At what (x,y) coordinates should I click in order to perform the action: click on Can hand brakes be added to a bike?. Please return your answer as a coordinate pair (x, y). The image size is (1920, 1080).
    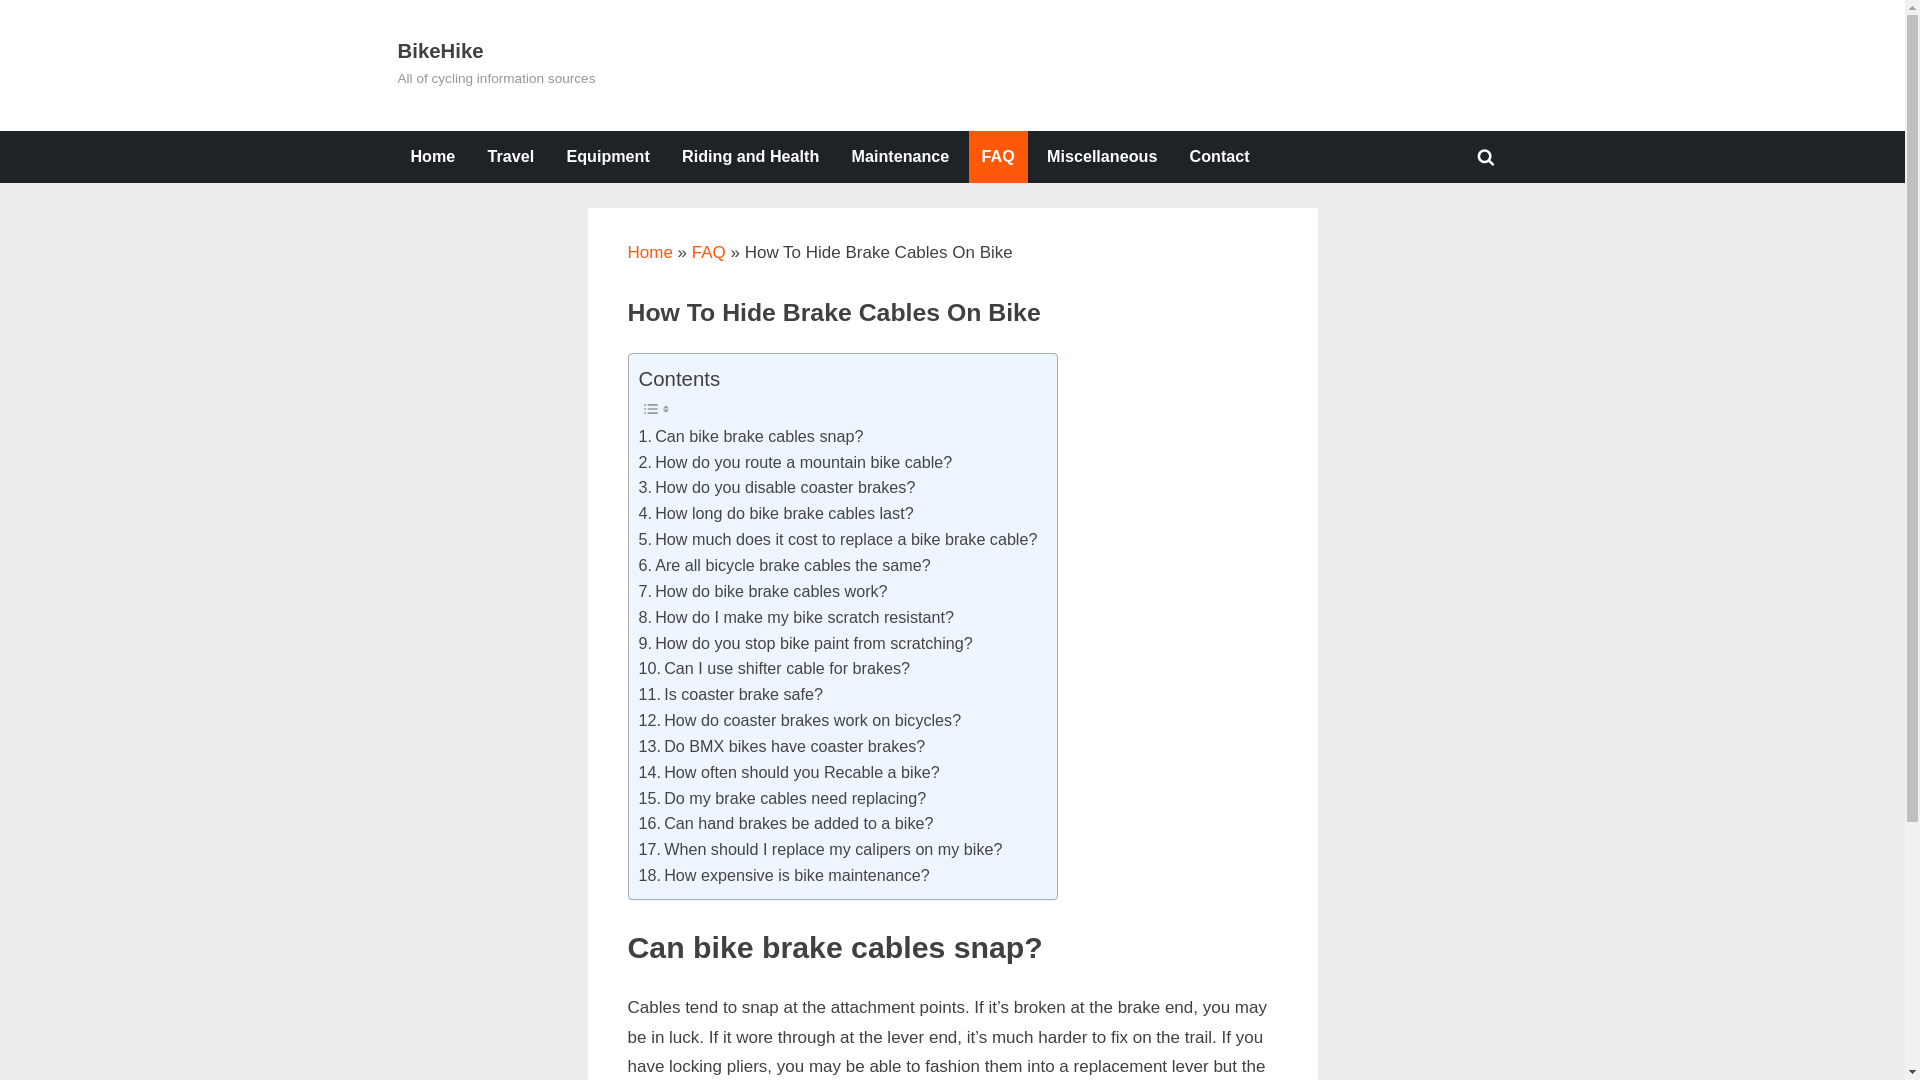
    Looking at the image, I should click on (785, 824).